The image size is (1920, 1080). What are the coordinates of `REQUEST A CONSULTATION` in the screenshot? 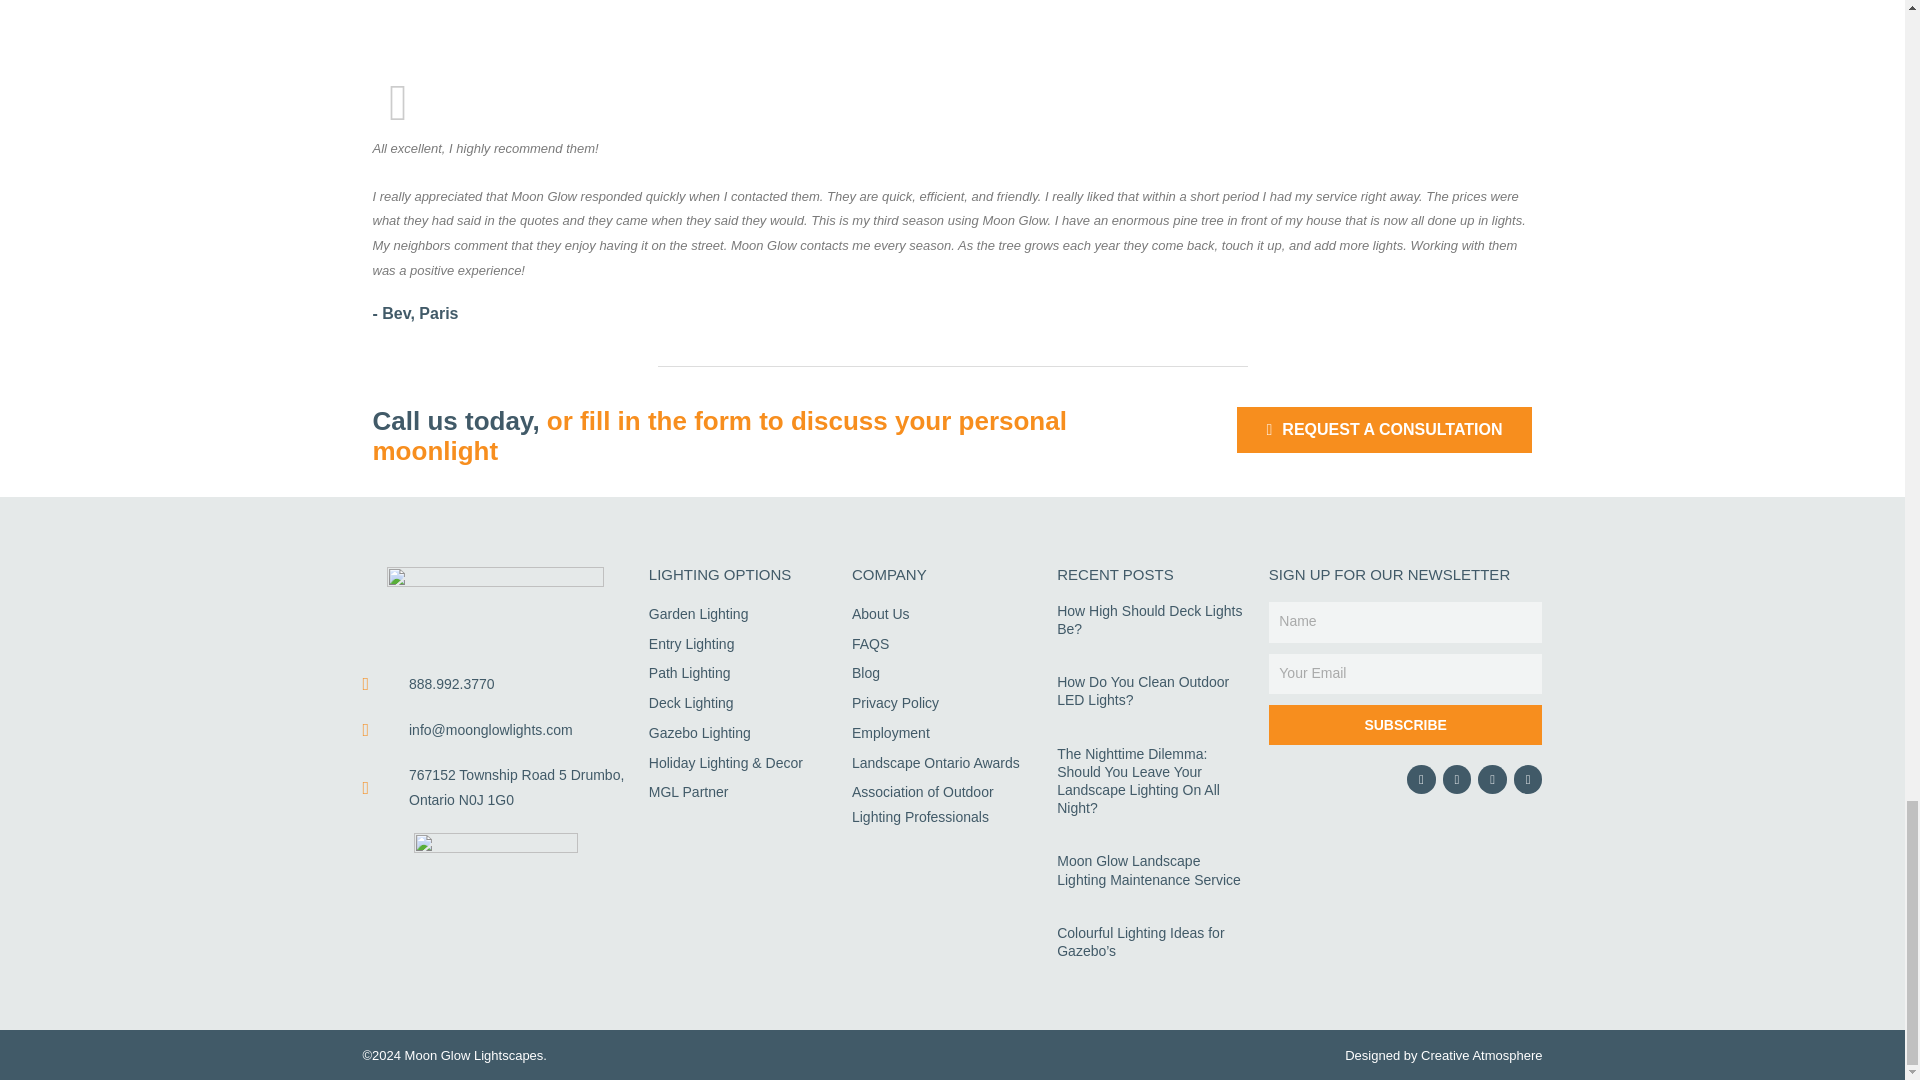 It's located at (1384, 430).